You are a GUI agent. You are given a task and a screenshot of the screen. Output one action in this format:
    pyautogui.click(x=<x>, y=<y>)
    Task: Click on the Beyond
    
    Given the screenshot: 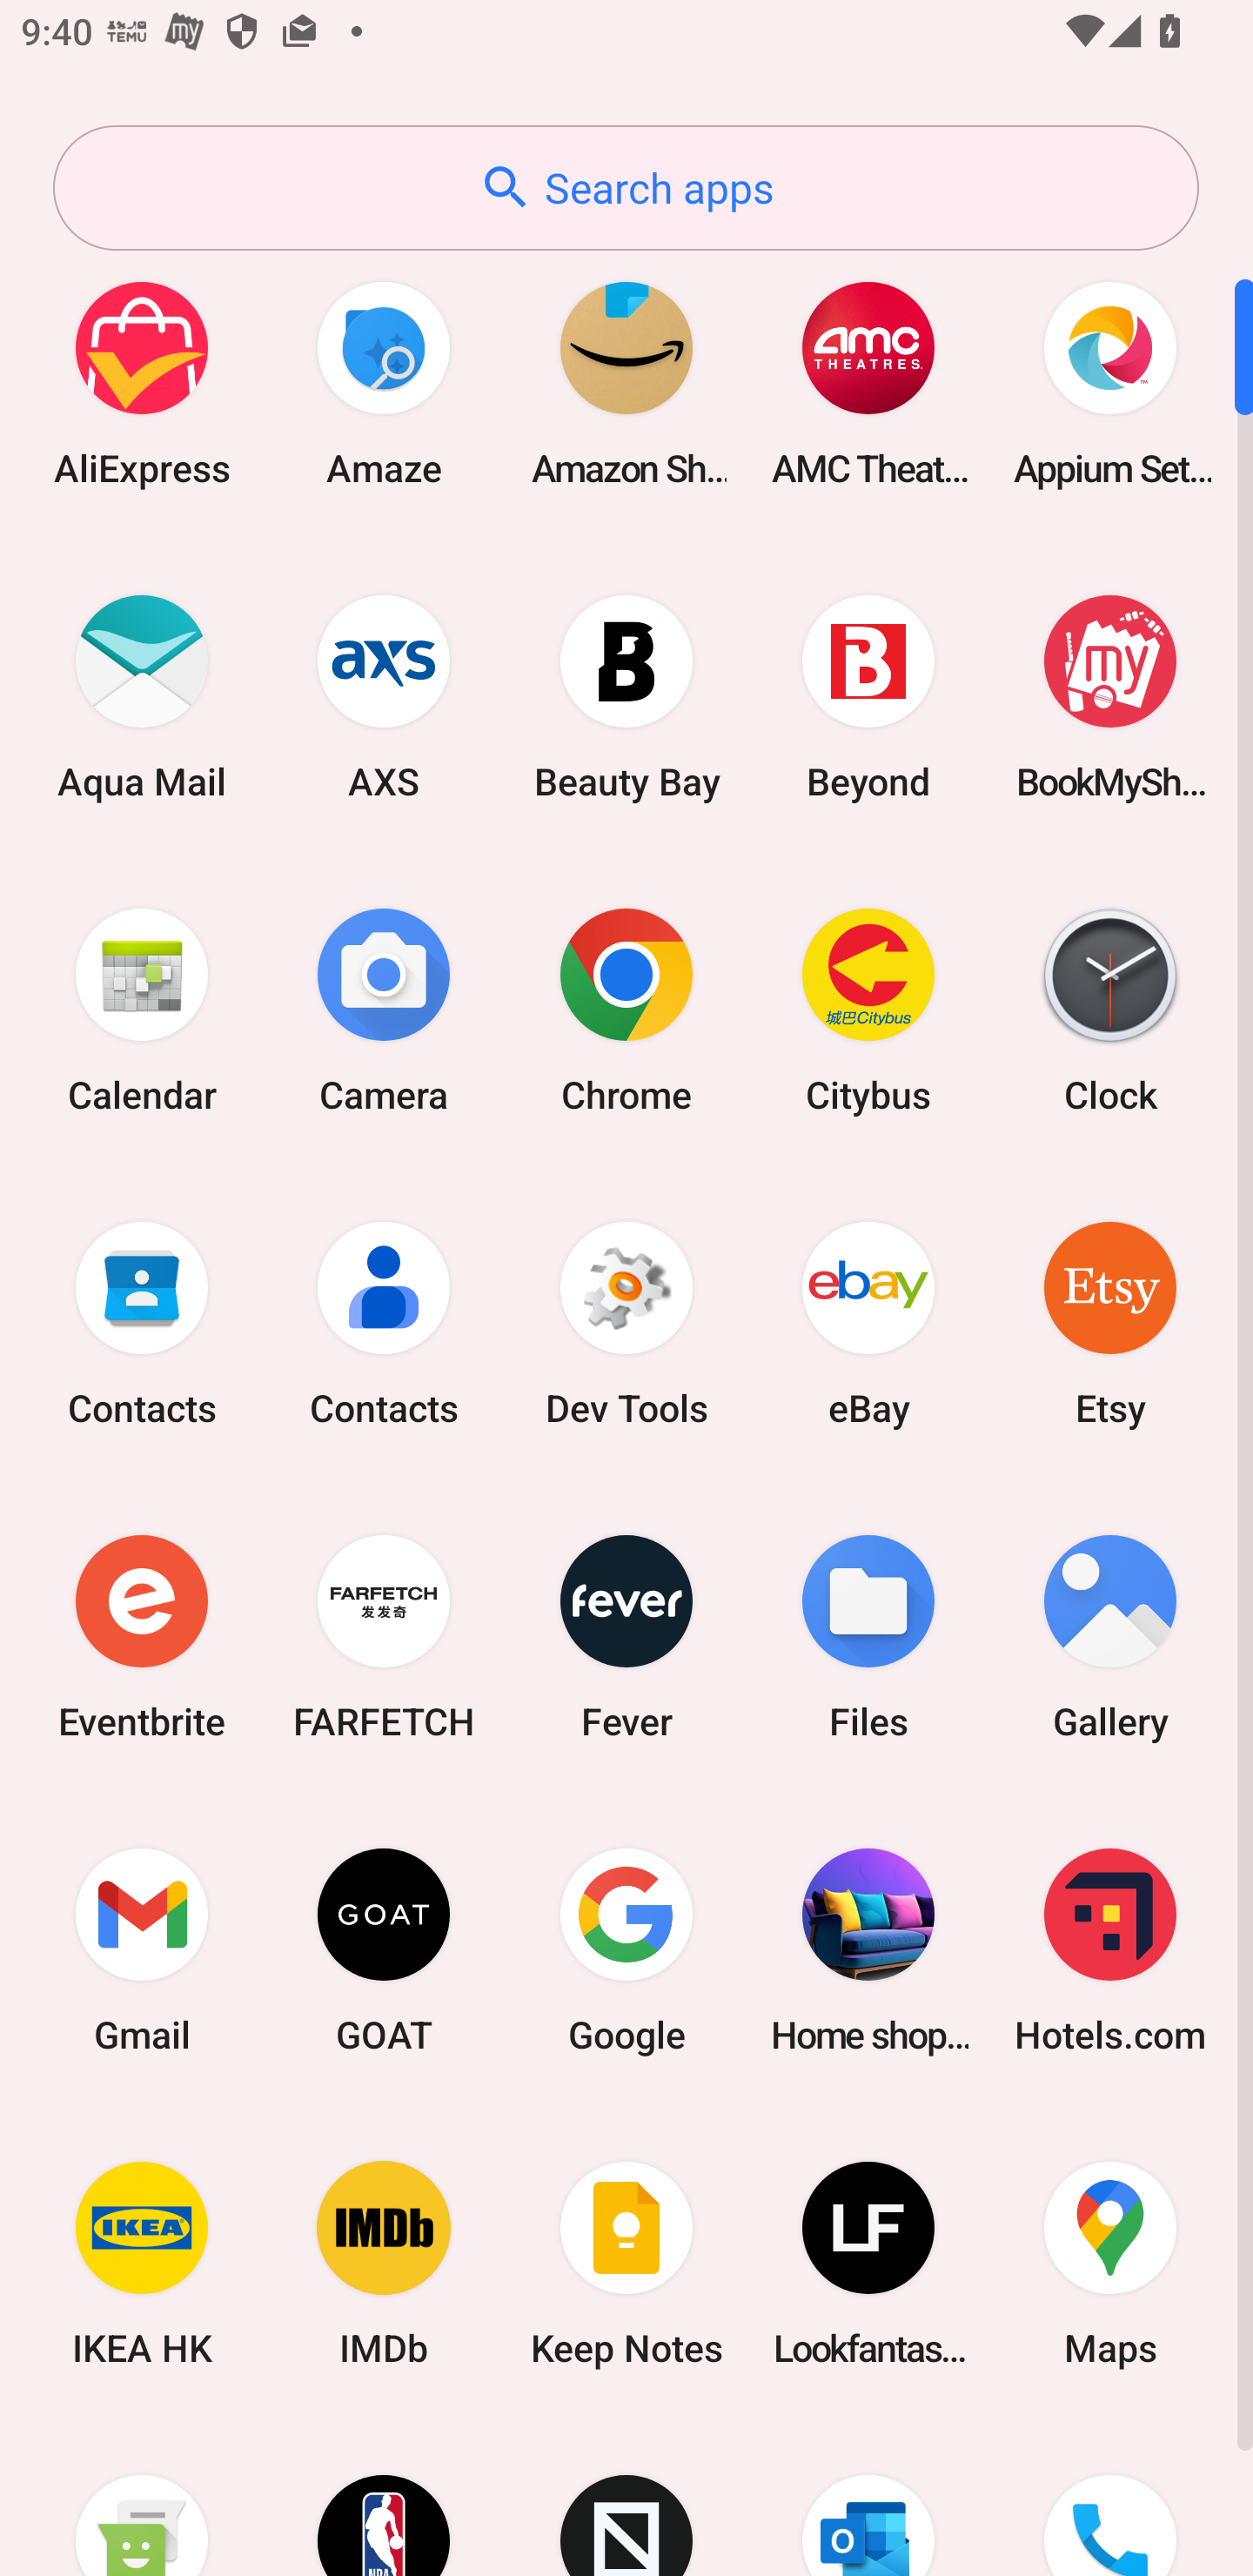 What is the action you would take?
    pyautogui.click(x=868, y=696)
    